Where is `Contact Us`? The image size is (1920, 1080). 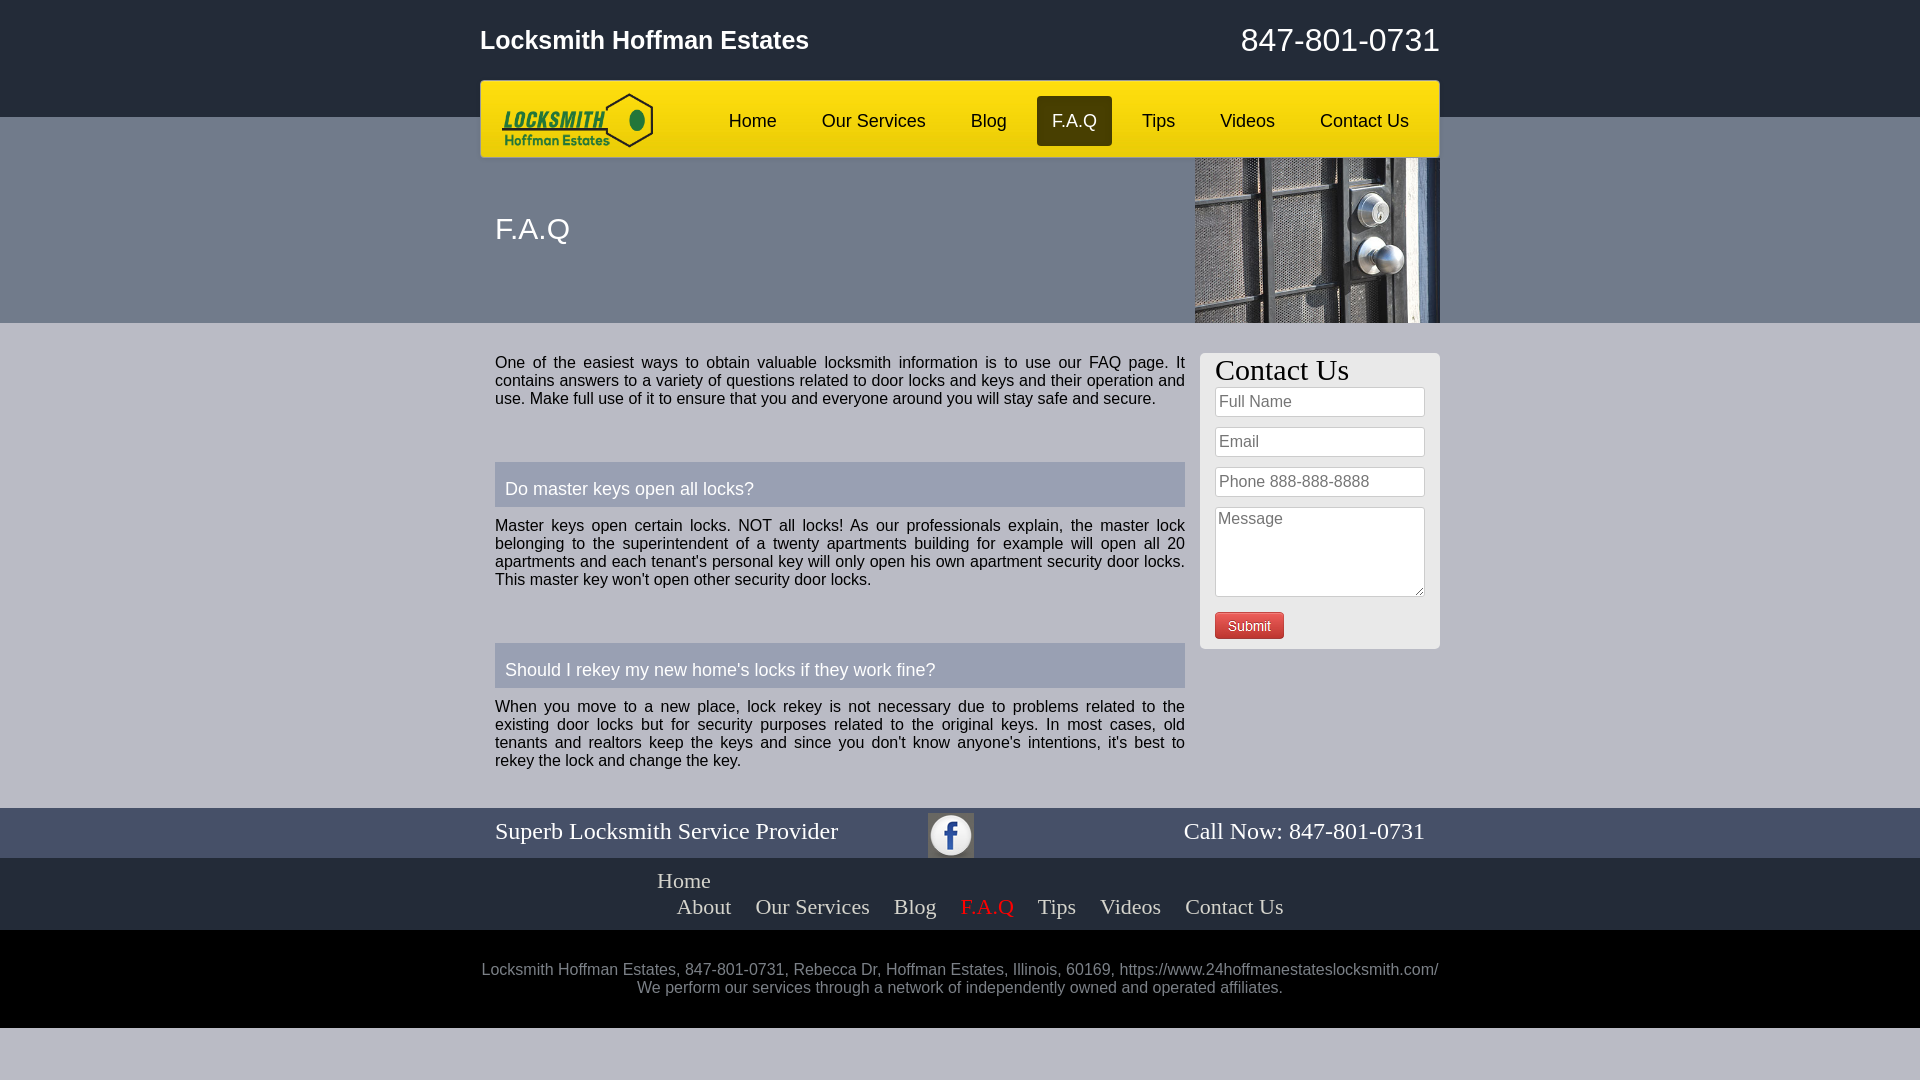 Contact Us is located at coordinates (1234, 906).